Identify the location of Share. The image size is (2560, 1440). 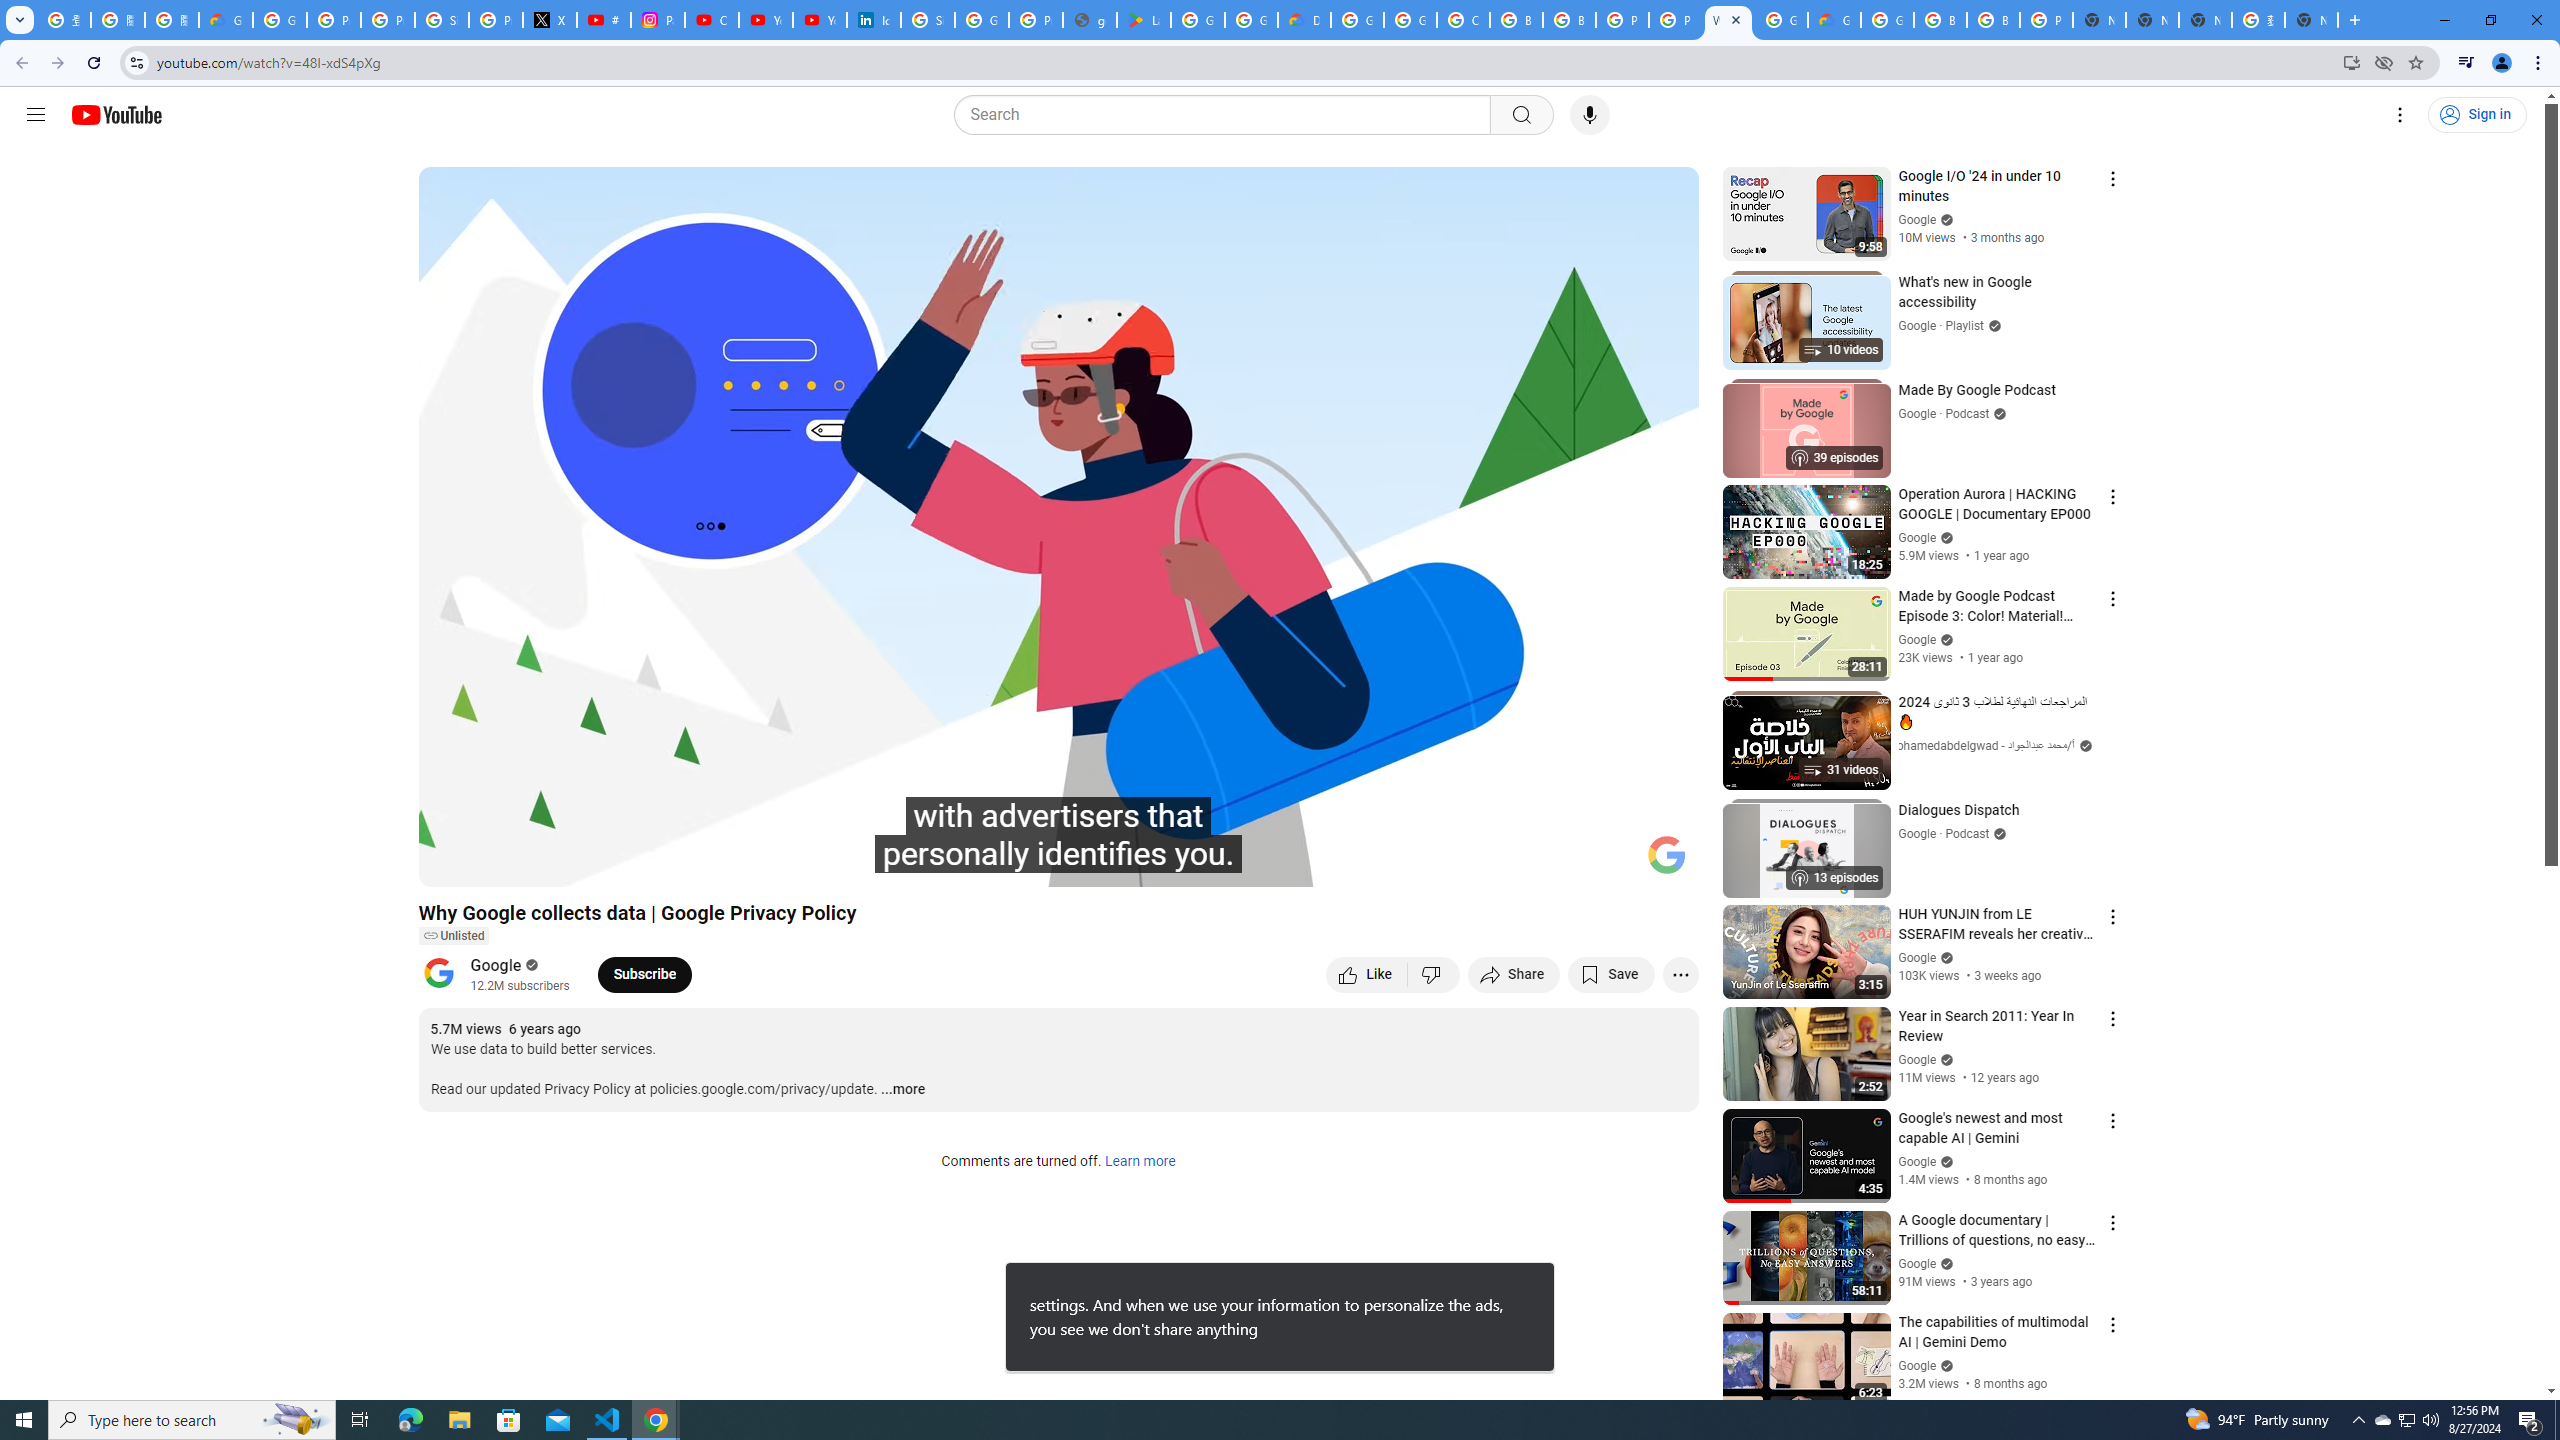
(1514, 974).